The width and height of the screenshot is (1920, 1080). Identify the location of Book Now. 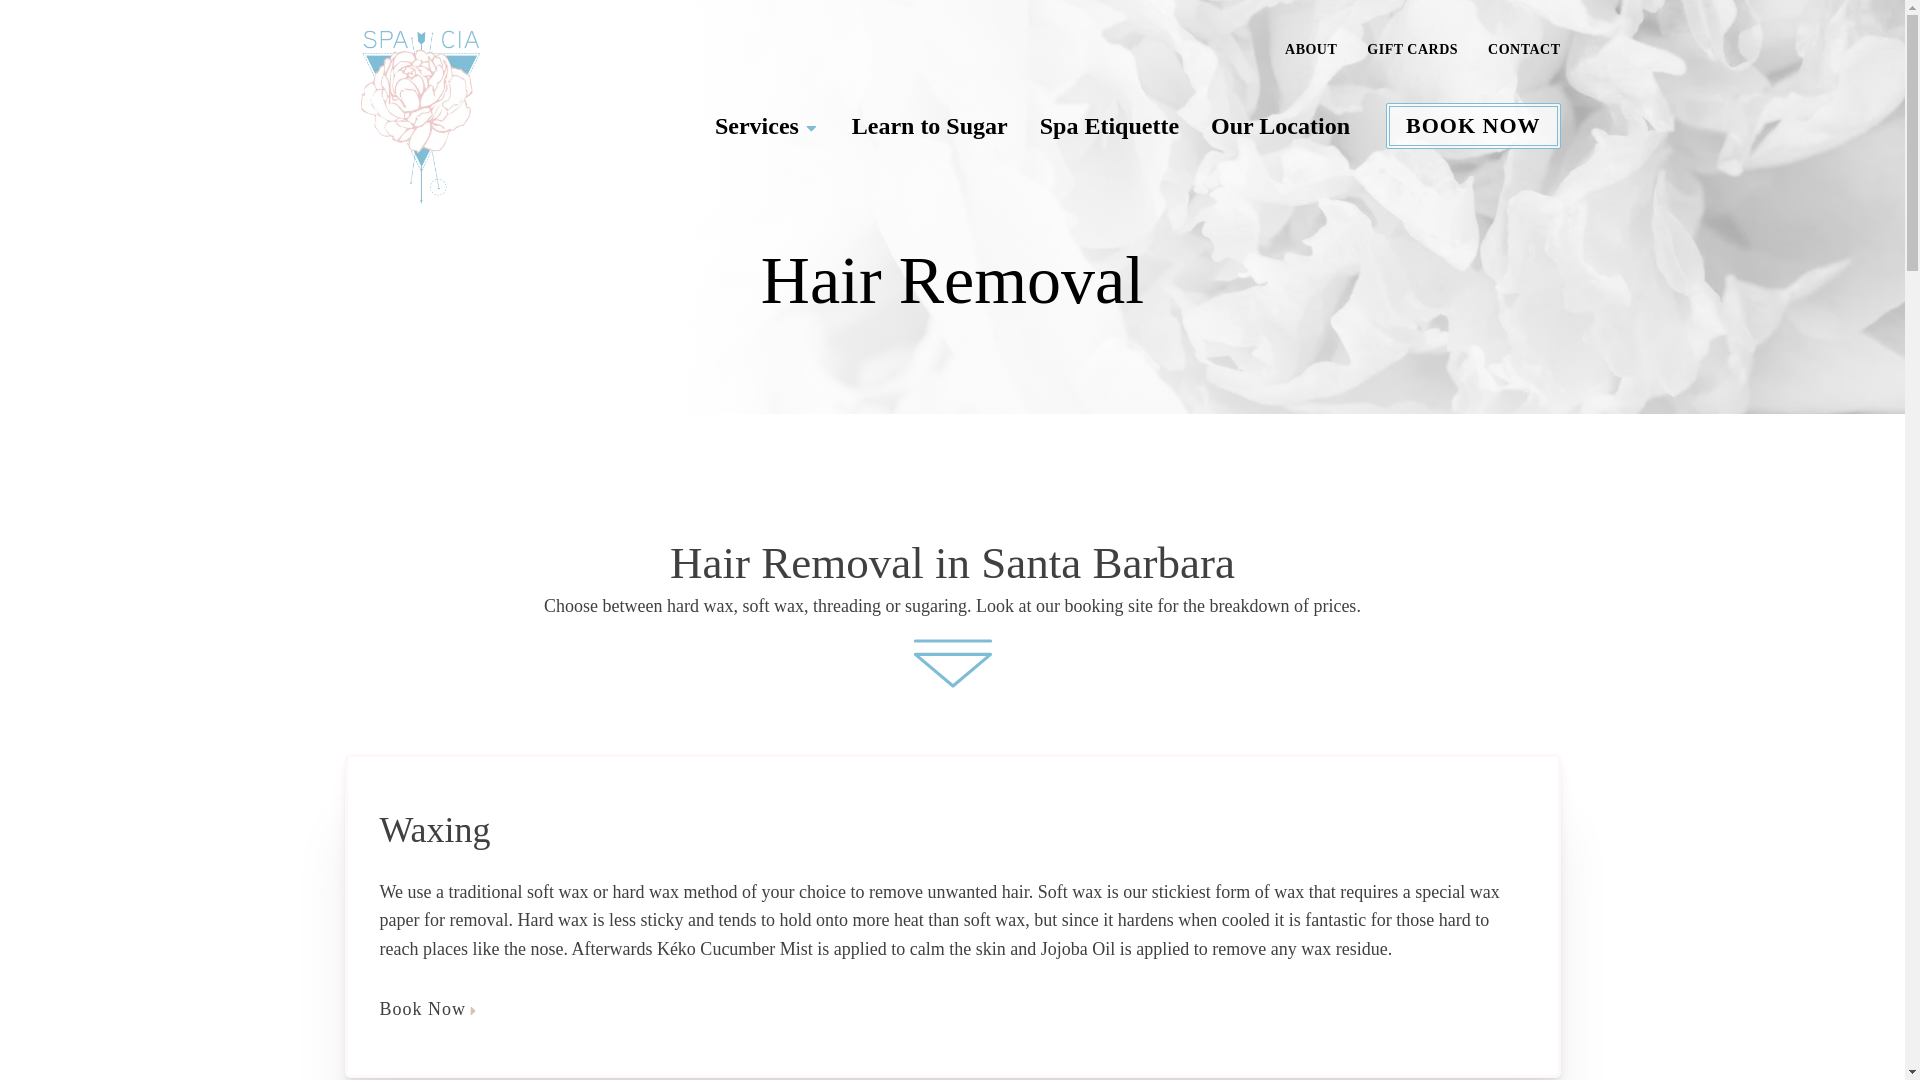
(953, 1008).